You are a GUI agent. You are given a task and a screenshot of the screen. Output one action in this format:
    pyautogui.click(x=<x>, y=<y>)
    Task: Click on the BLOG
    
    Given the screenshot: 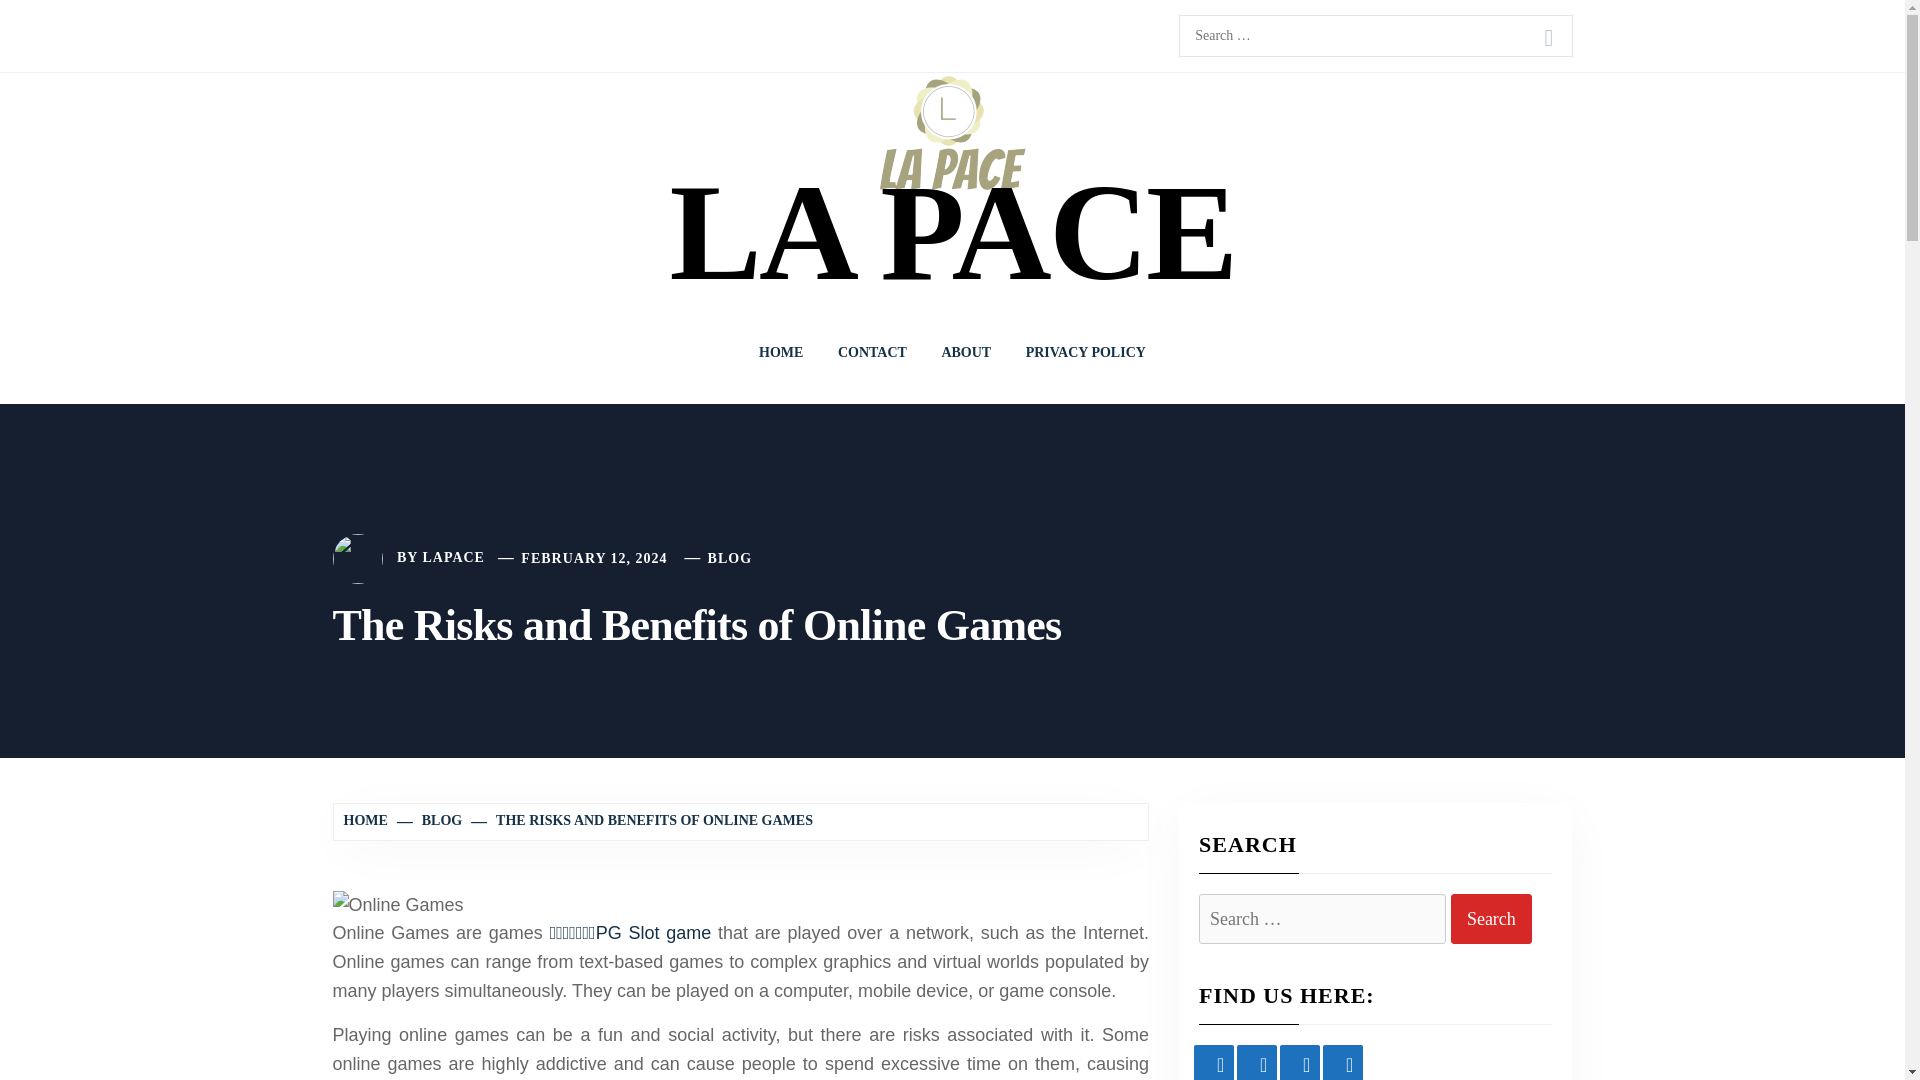 What is the action you would take?
    pyautogui.click(x=430, y=820)
    